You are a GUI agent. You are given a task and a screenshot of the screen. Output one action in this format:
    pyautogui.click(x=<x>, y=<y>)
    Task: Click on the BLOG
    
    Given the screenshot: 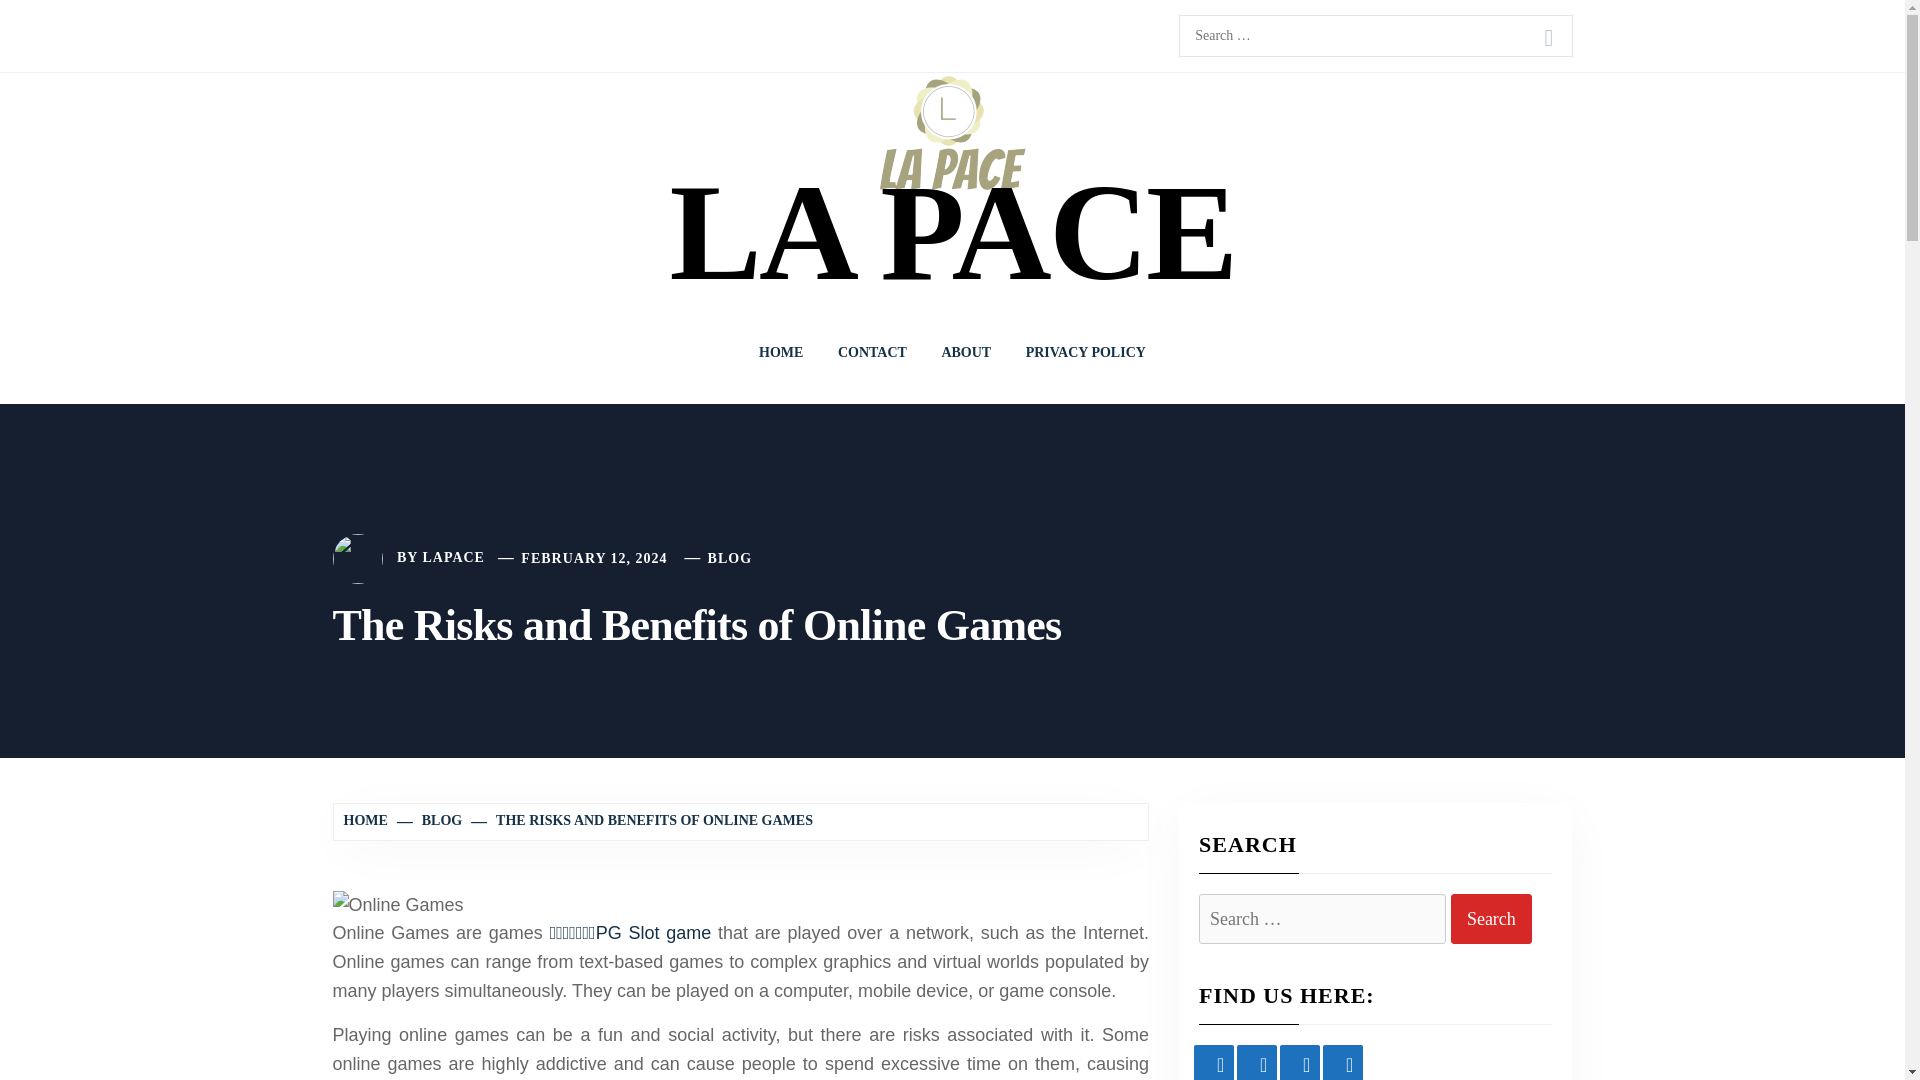 What is the action you would take?
    pyautogui.click(x=430, y=820)
    